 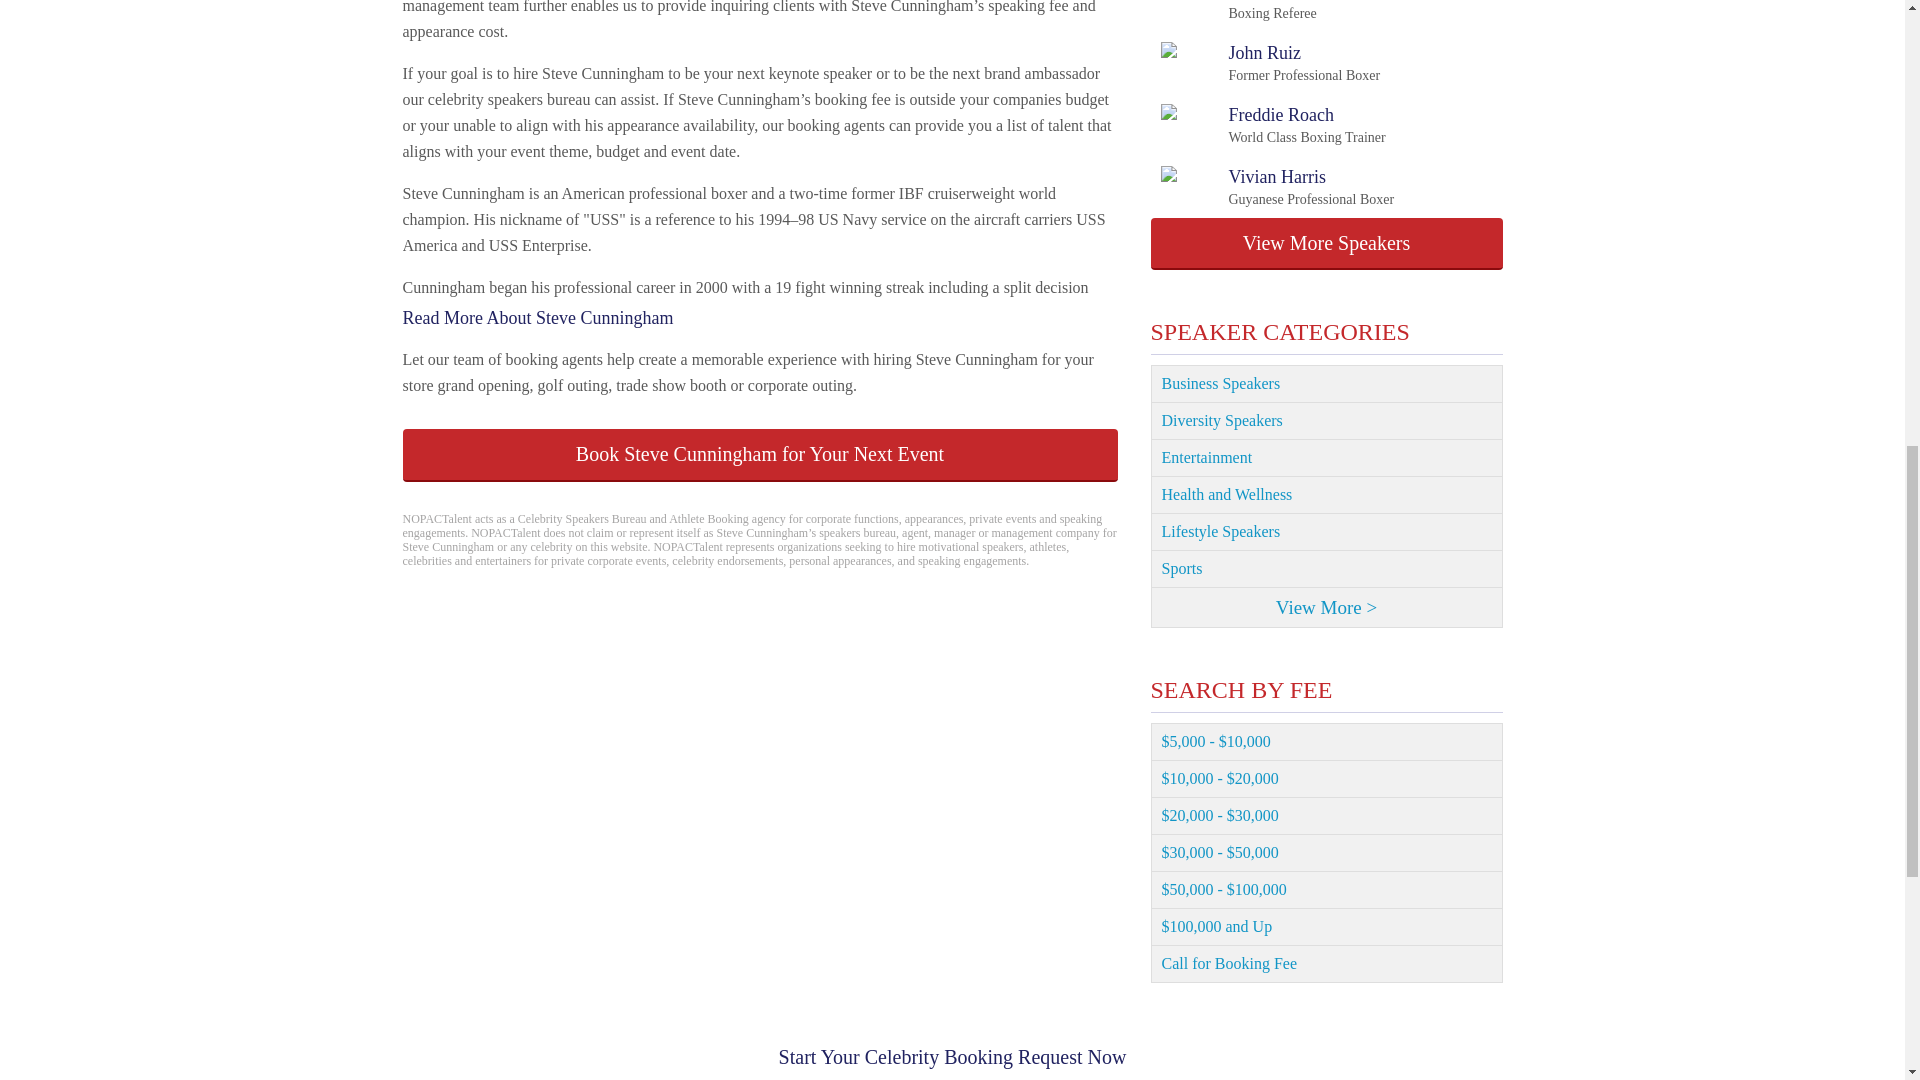 What do you see at coordinates (1272, 124) in the screenshot?
I see `Lifestyle Speakers` at bounding box center [1272, 124].